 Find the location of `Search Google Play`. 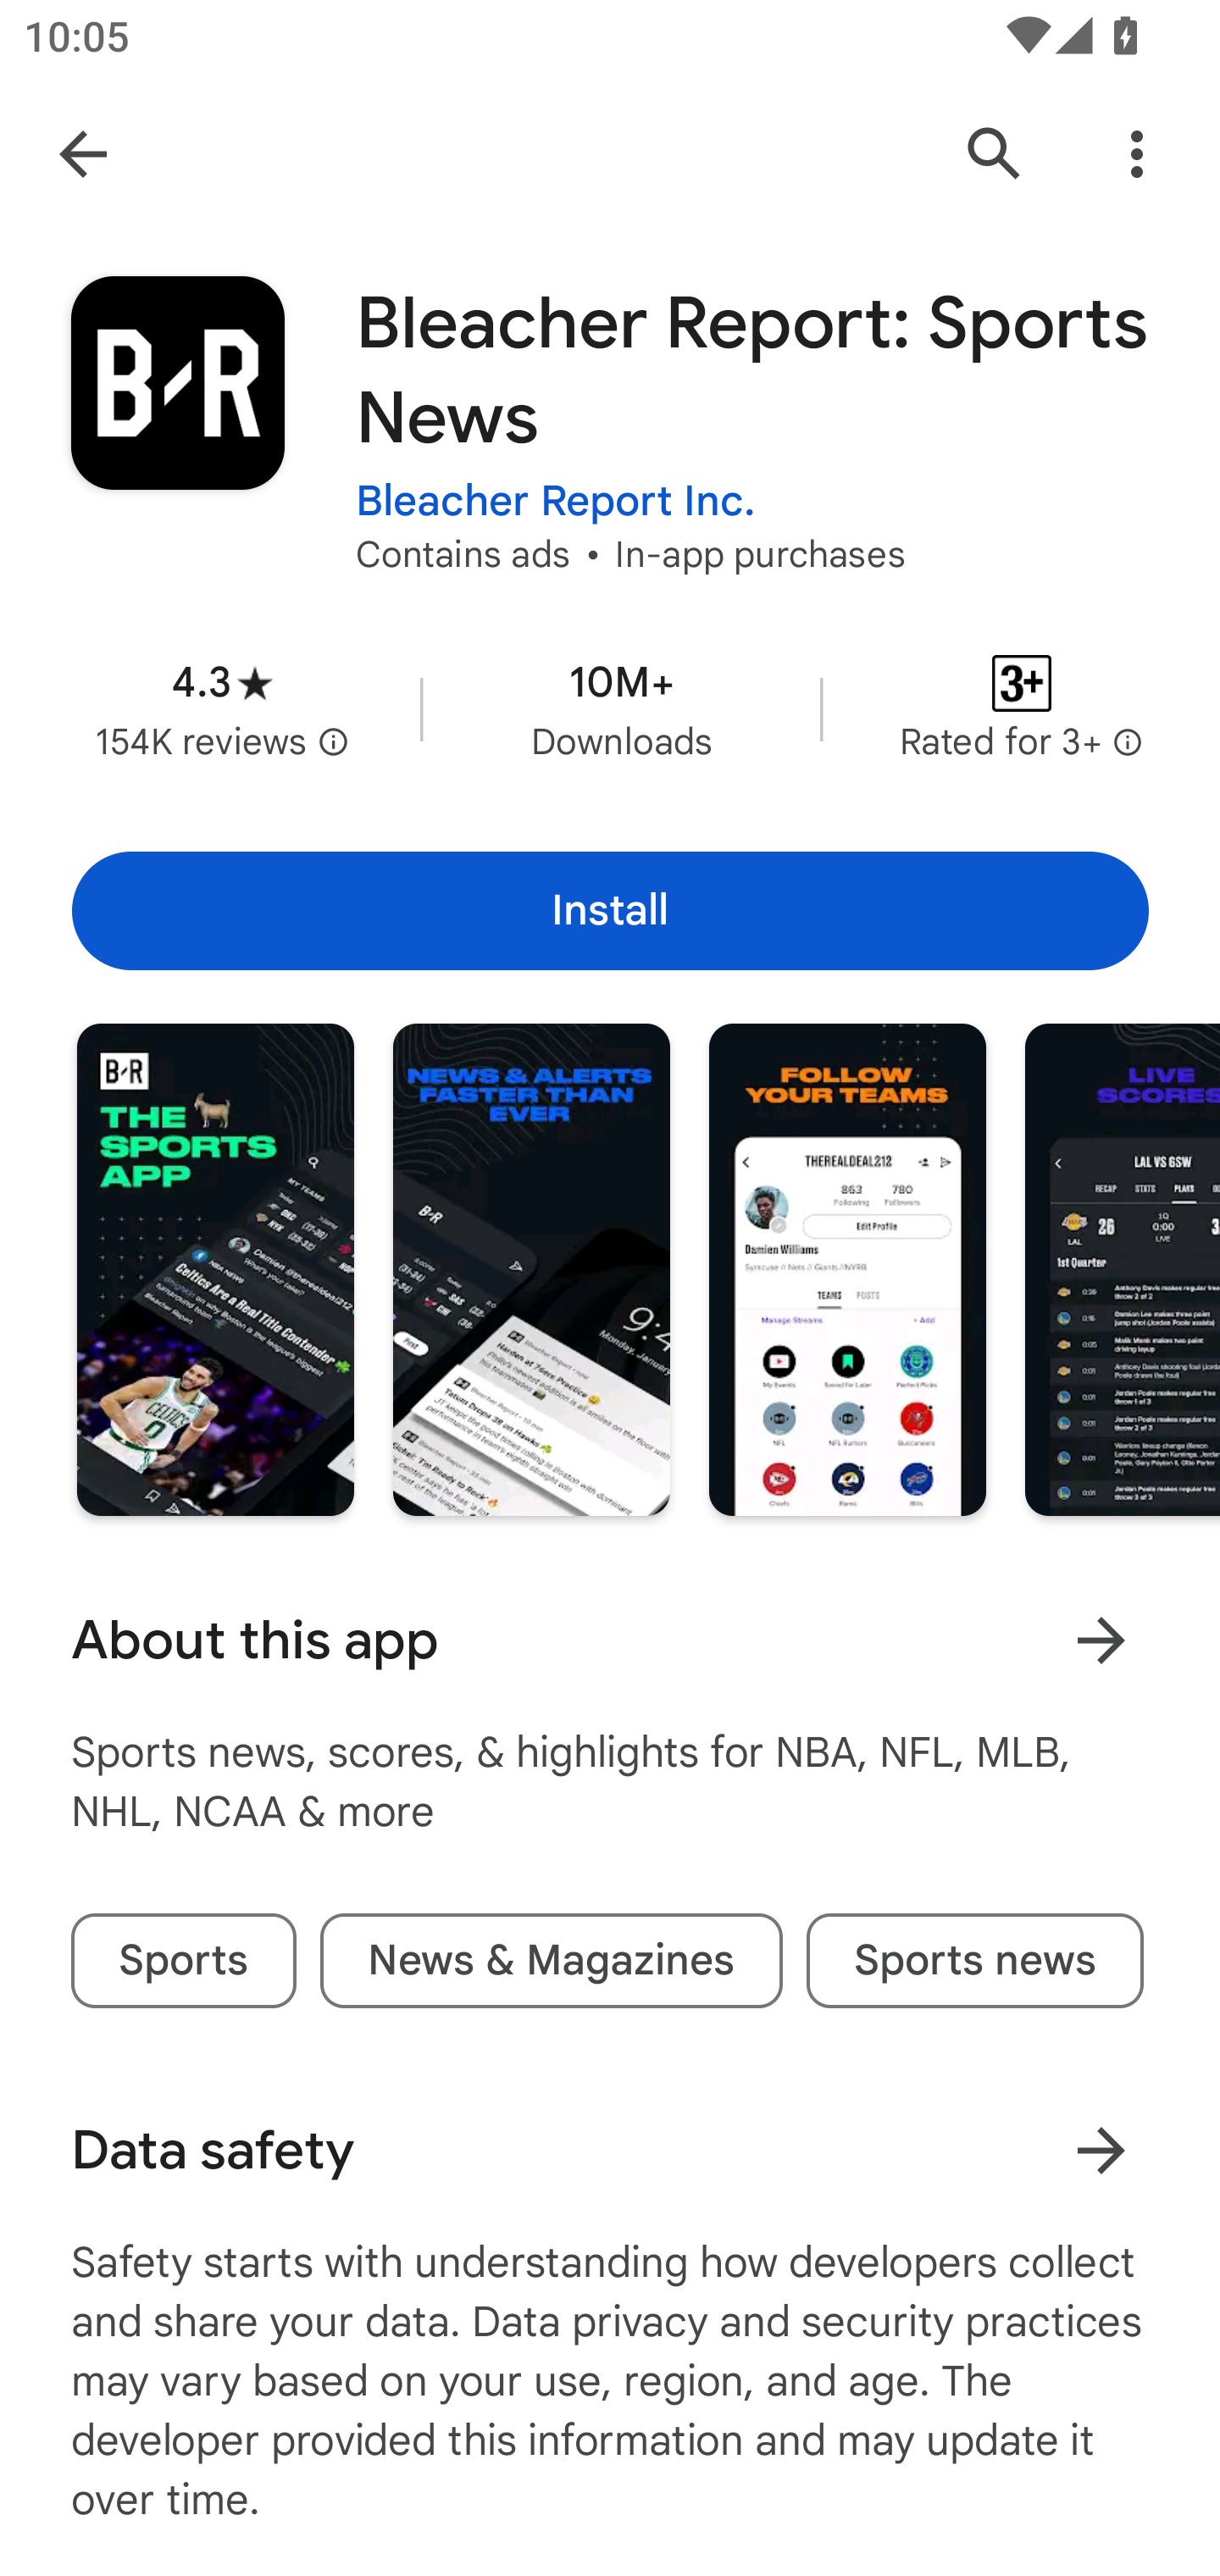

Search Google Play is located at coordinates (995, 154).